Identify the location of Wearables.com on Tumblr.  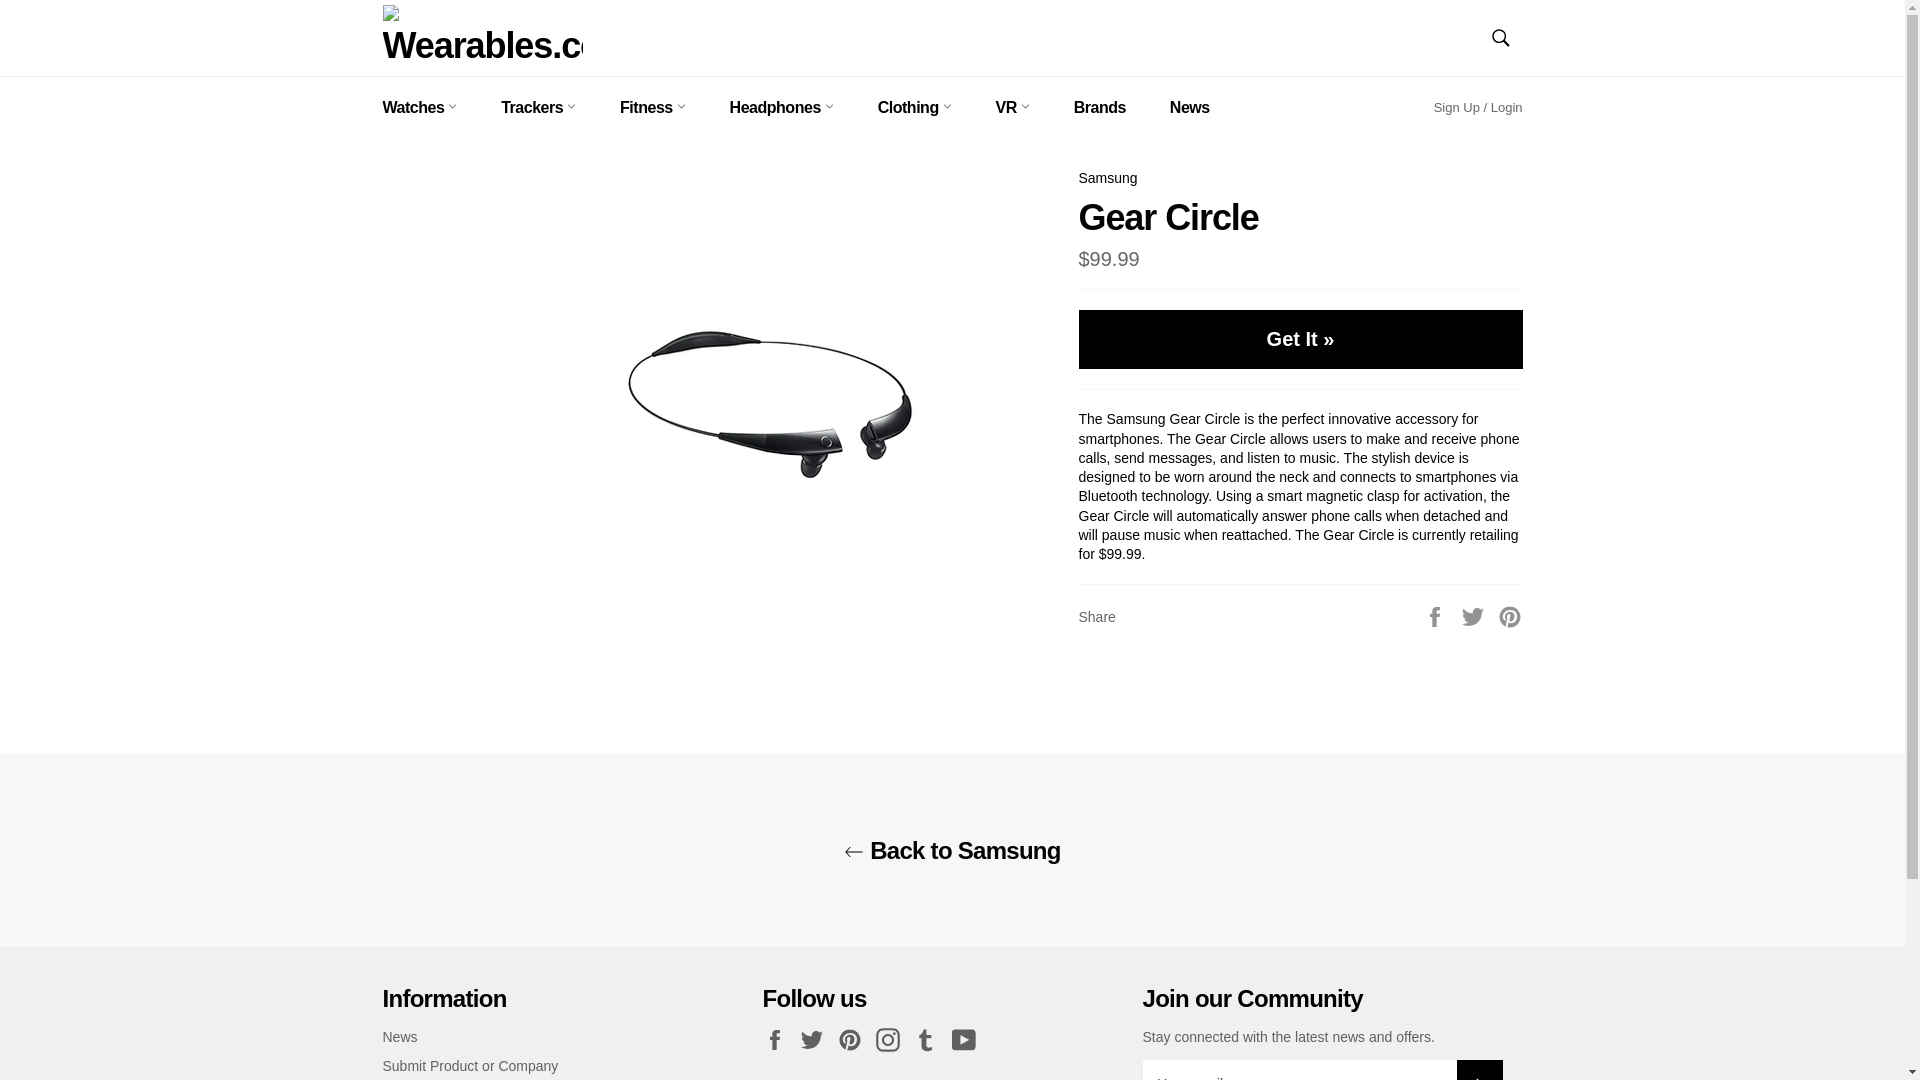
(930, 1040).